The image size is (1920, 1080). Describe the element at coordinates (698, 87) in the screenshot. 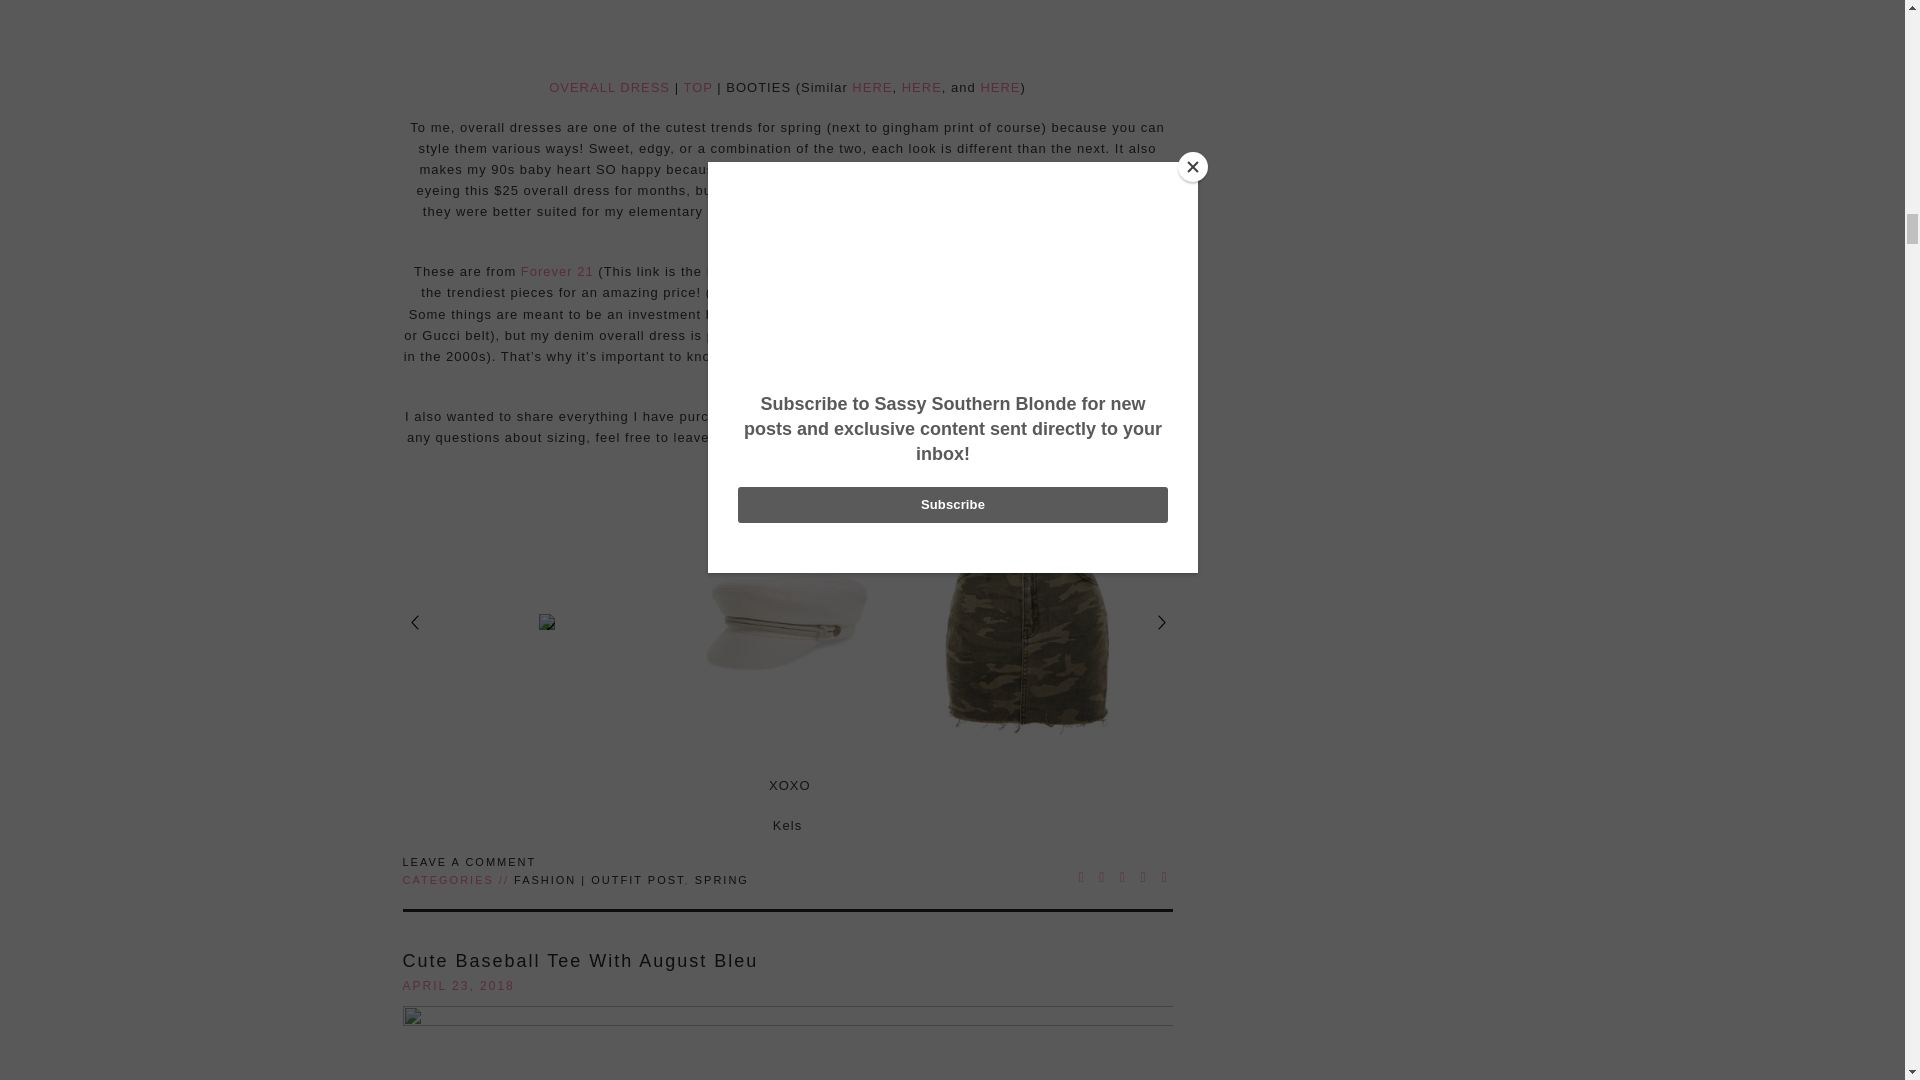

I see `TOP` at that location.